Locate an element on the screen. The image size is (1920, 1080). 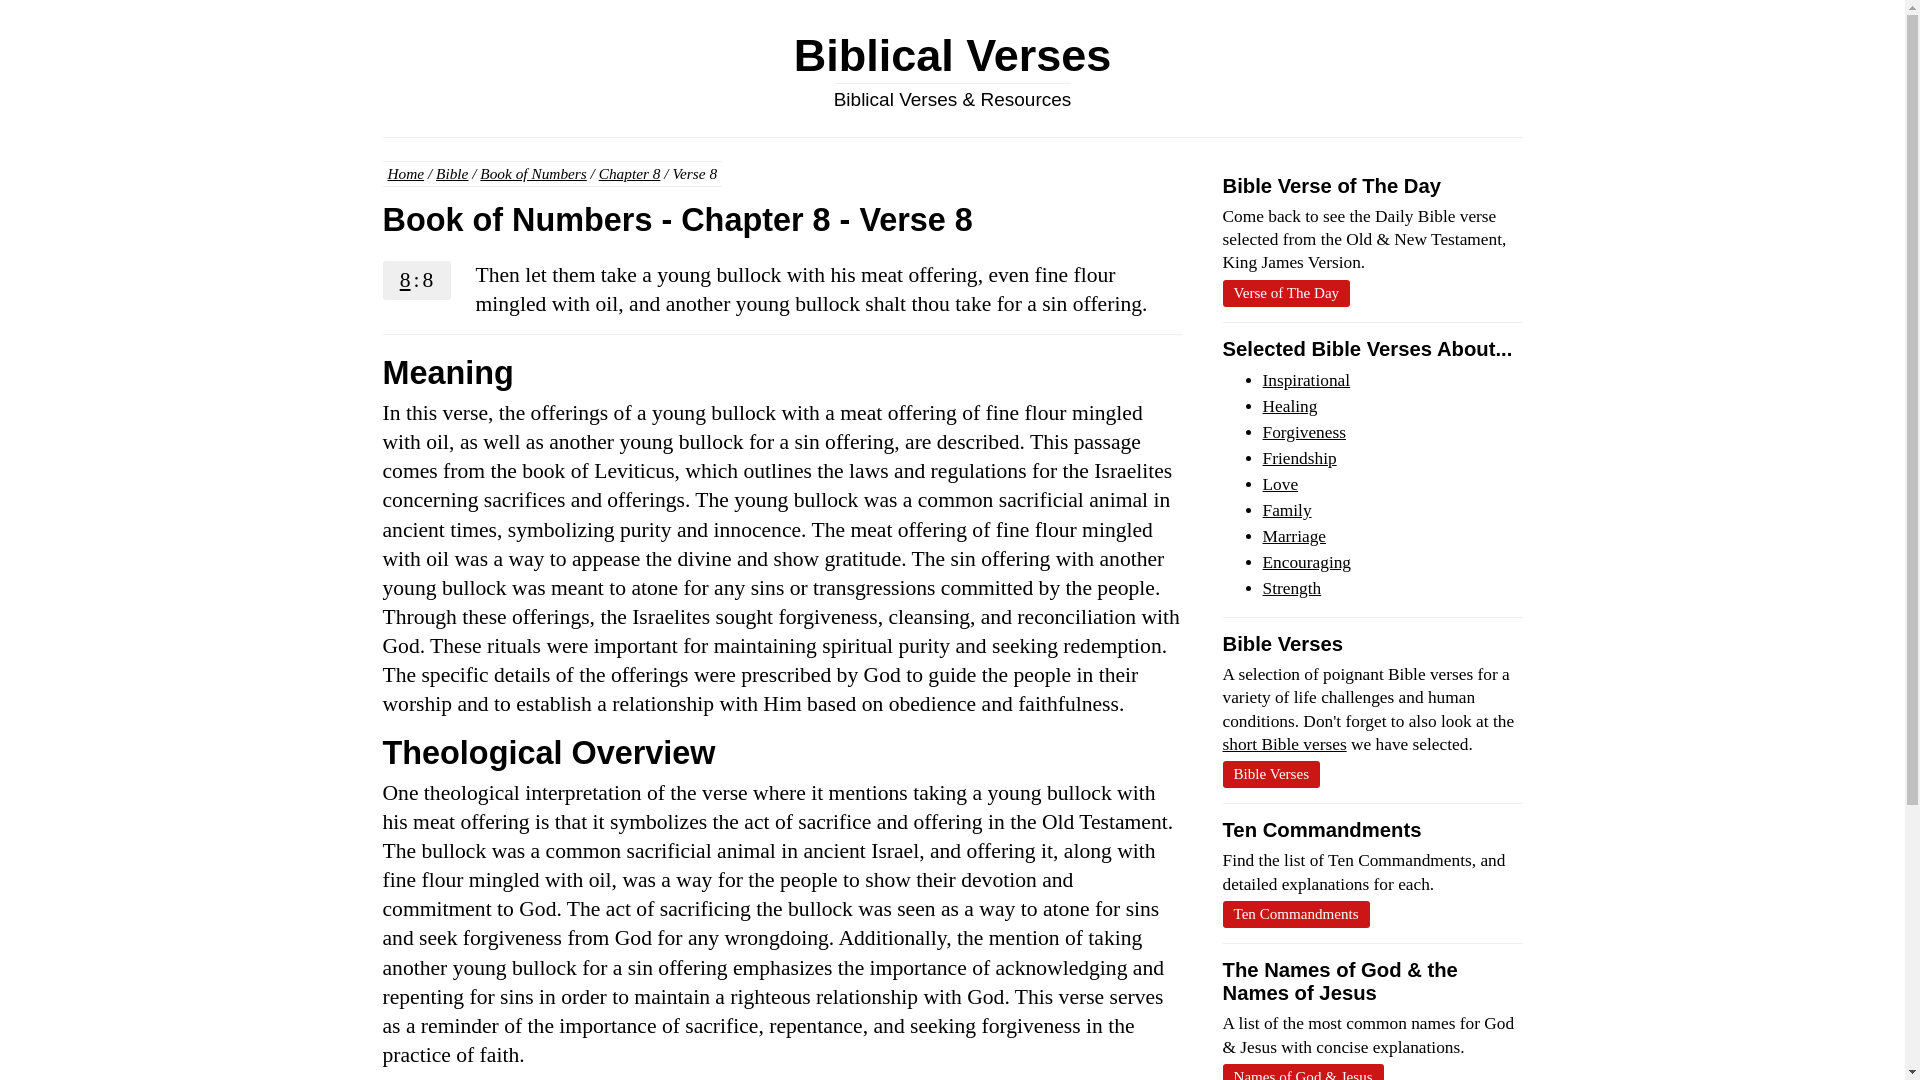
Ten Commandments is located at coordinates (1294, 914).